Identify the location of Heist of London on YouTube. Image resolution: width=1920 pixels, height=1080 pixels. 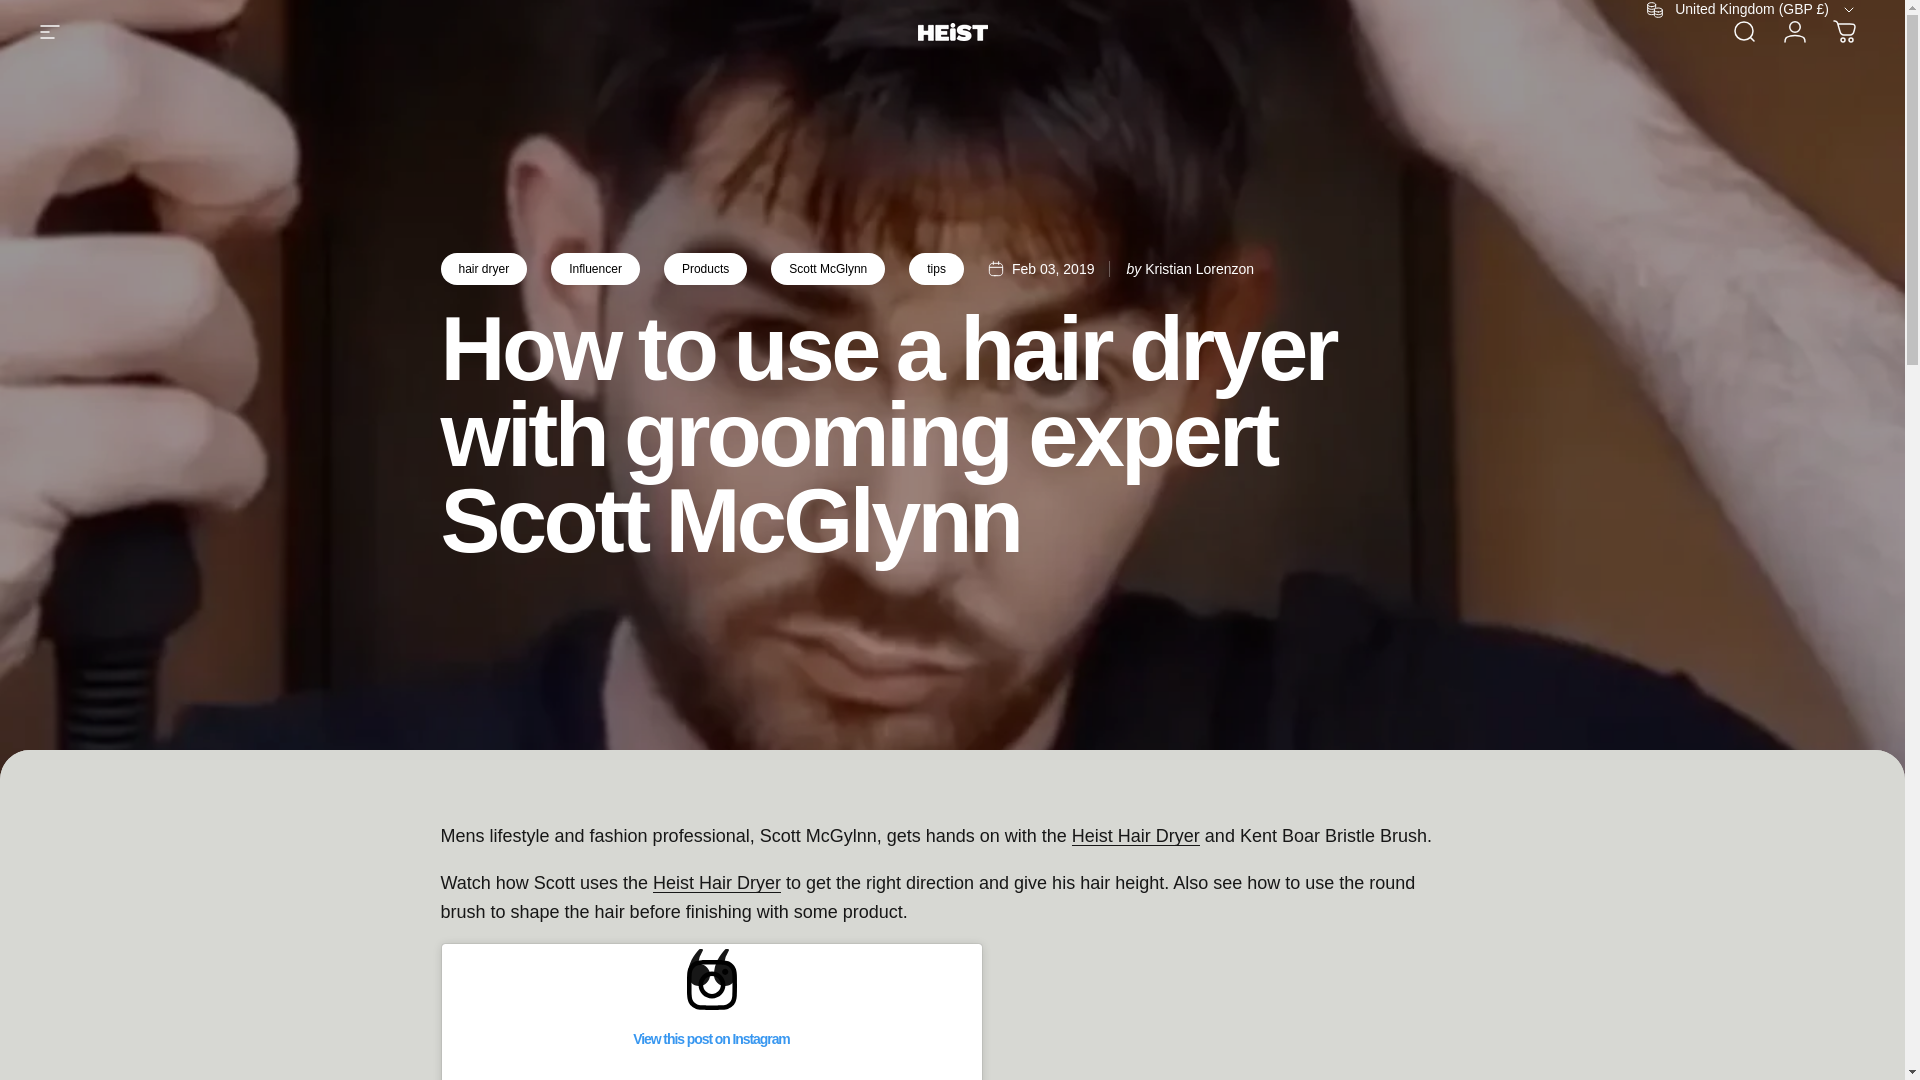
(190, 10).